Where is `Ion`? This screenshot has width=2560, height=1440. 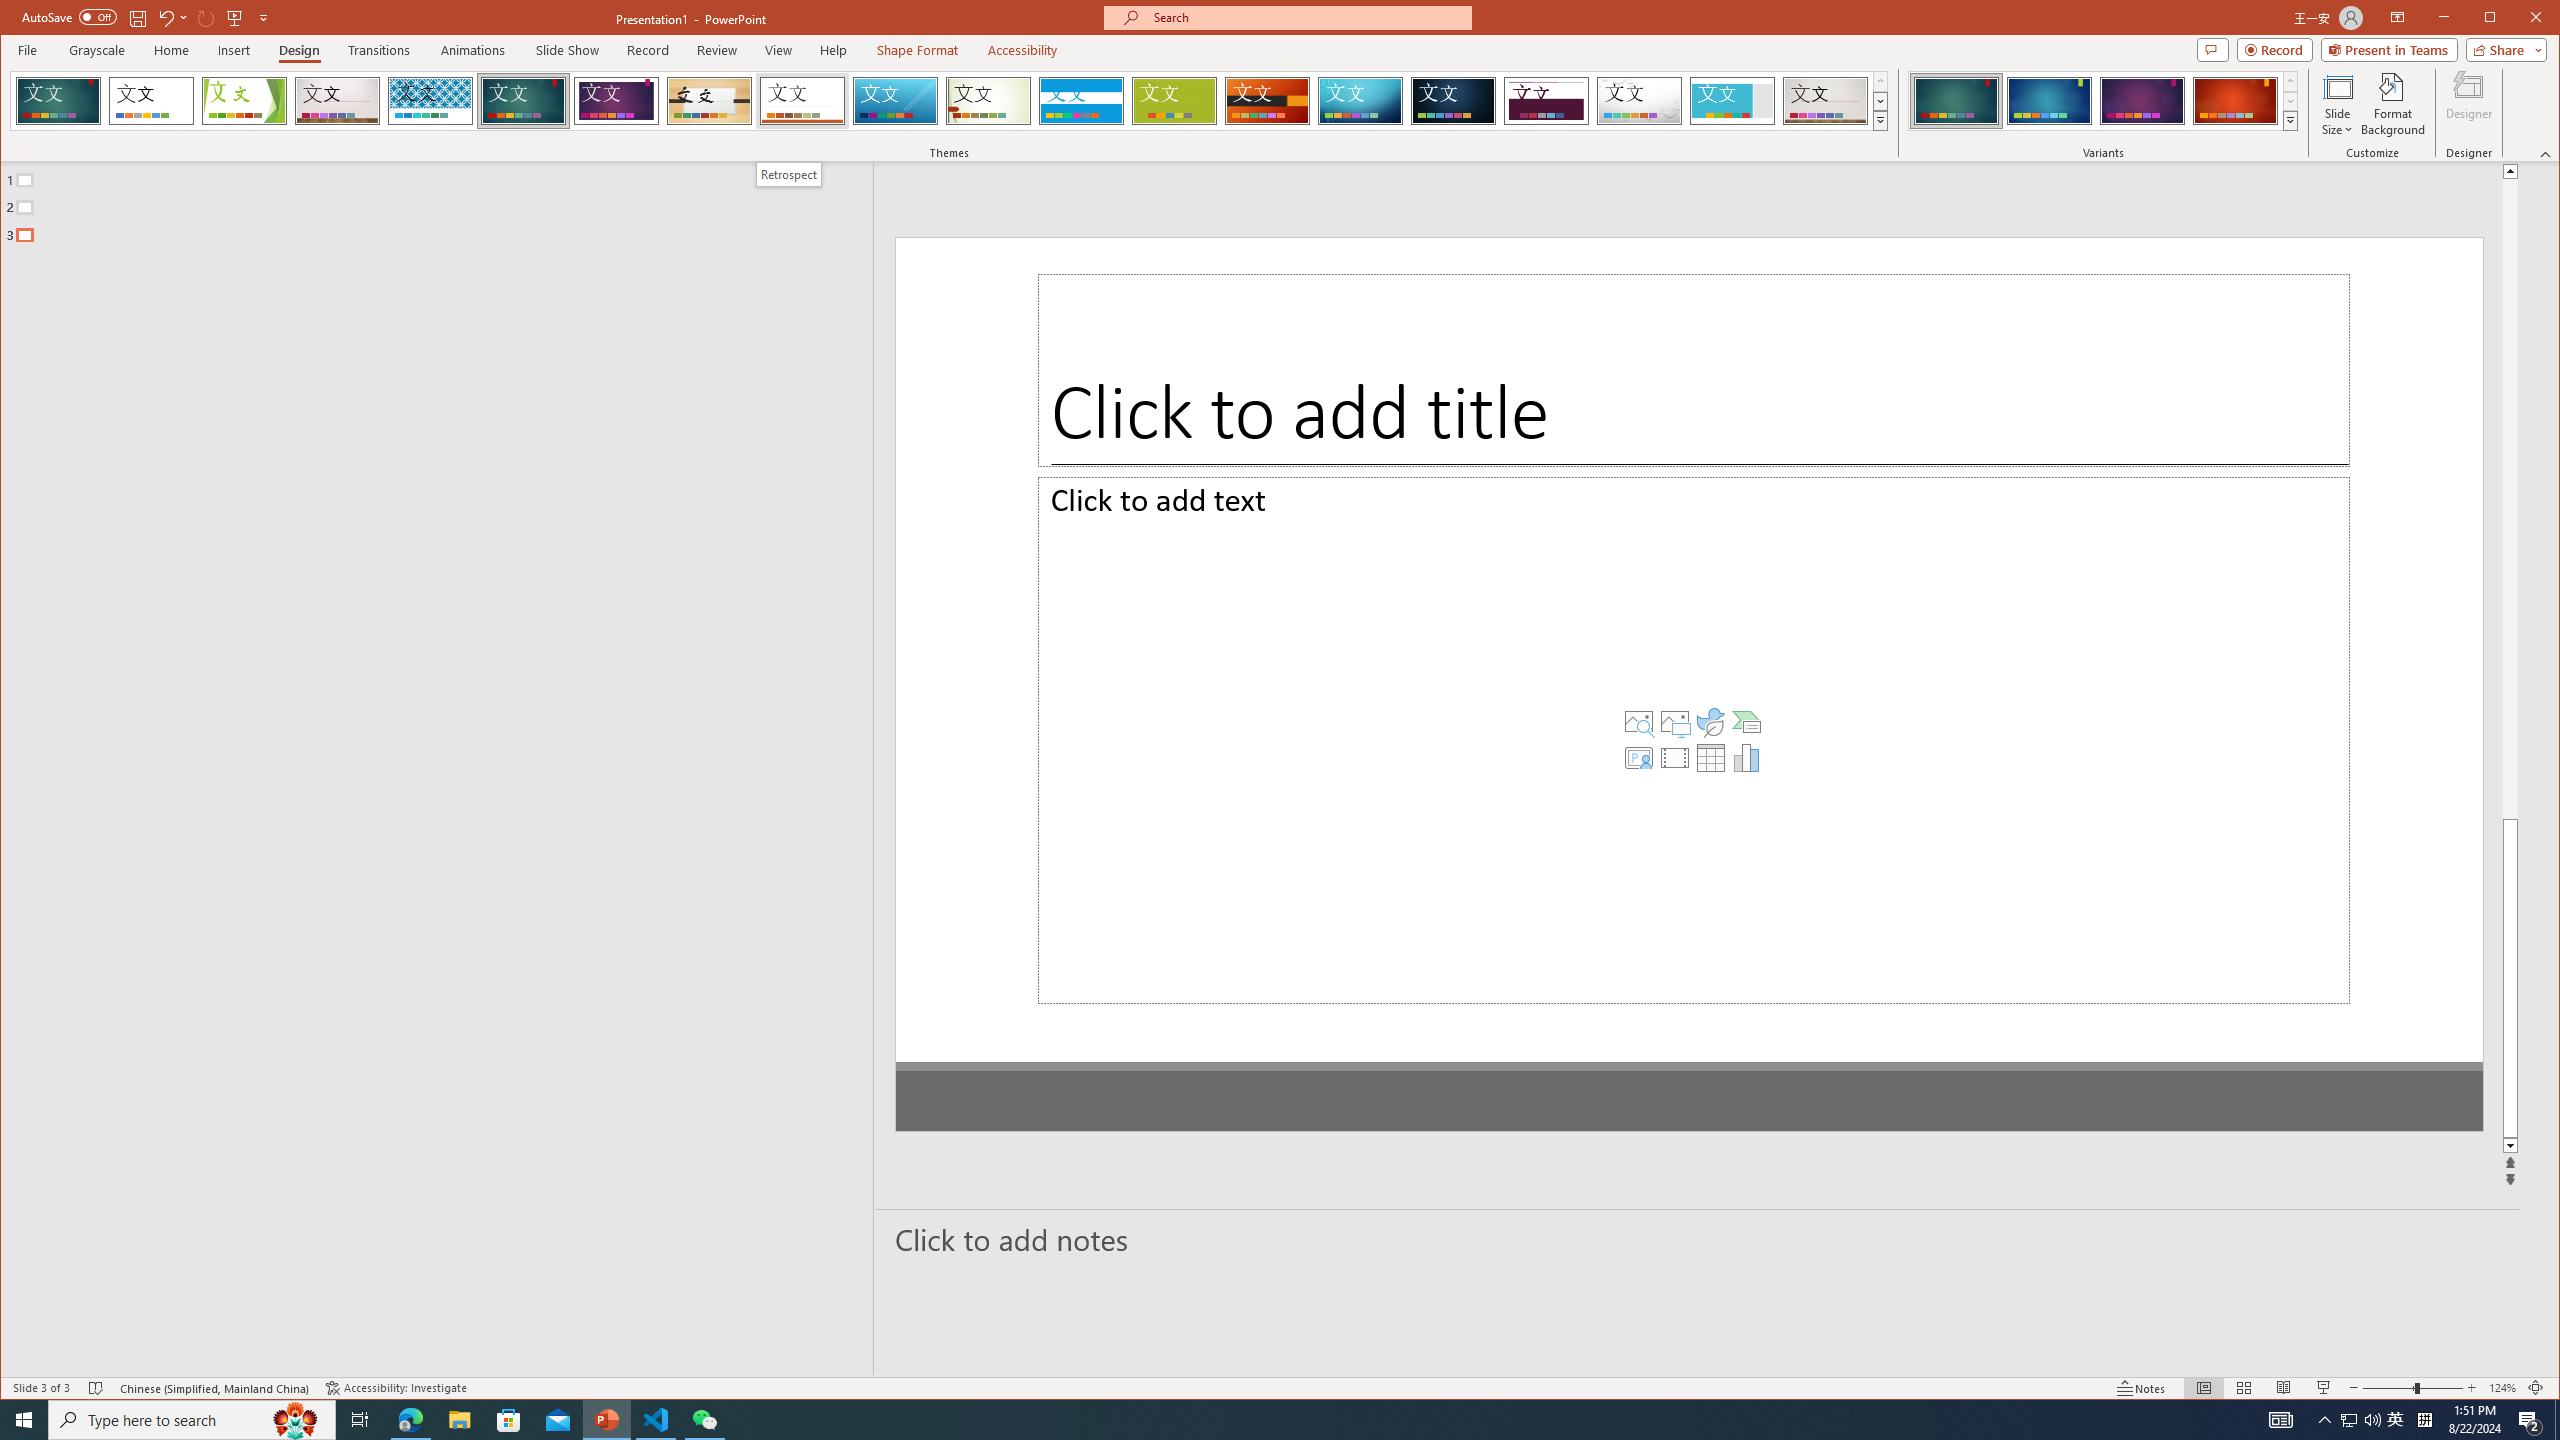
Ion is located at coordinates (523, 101).